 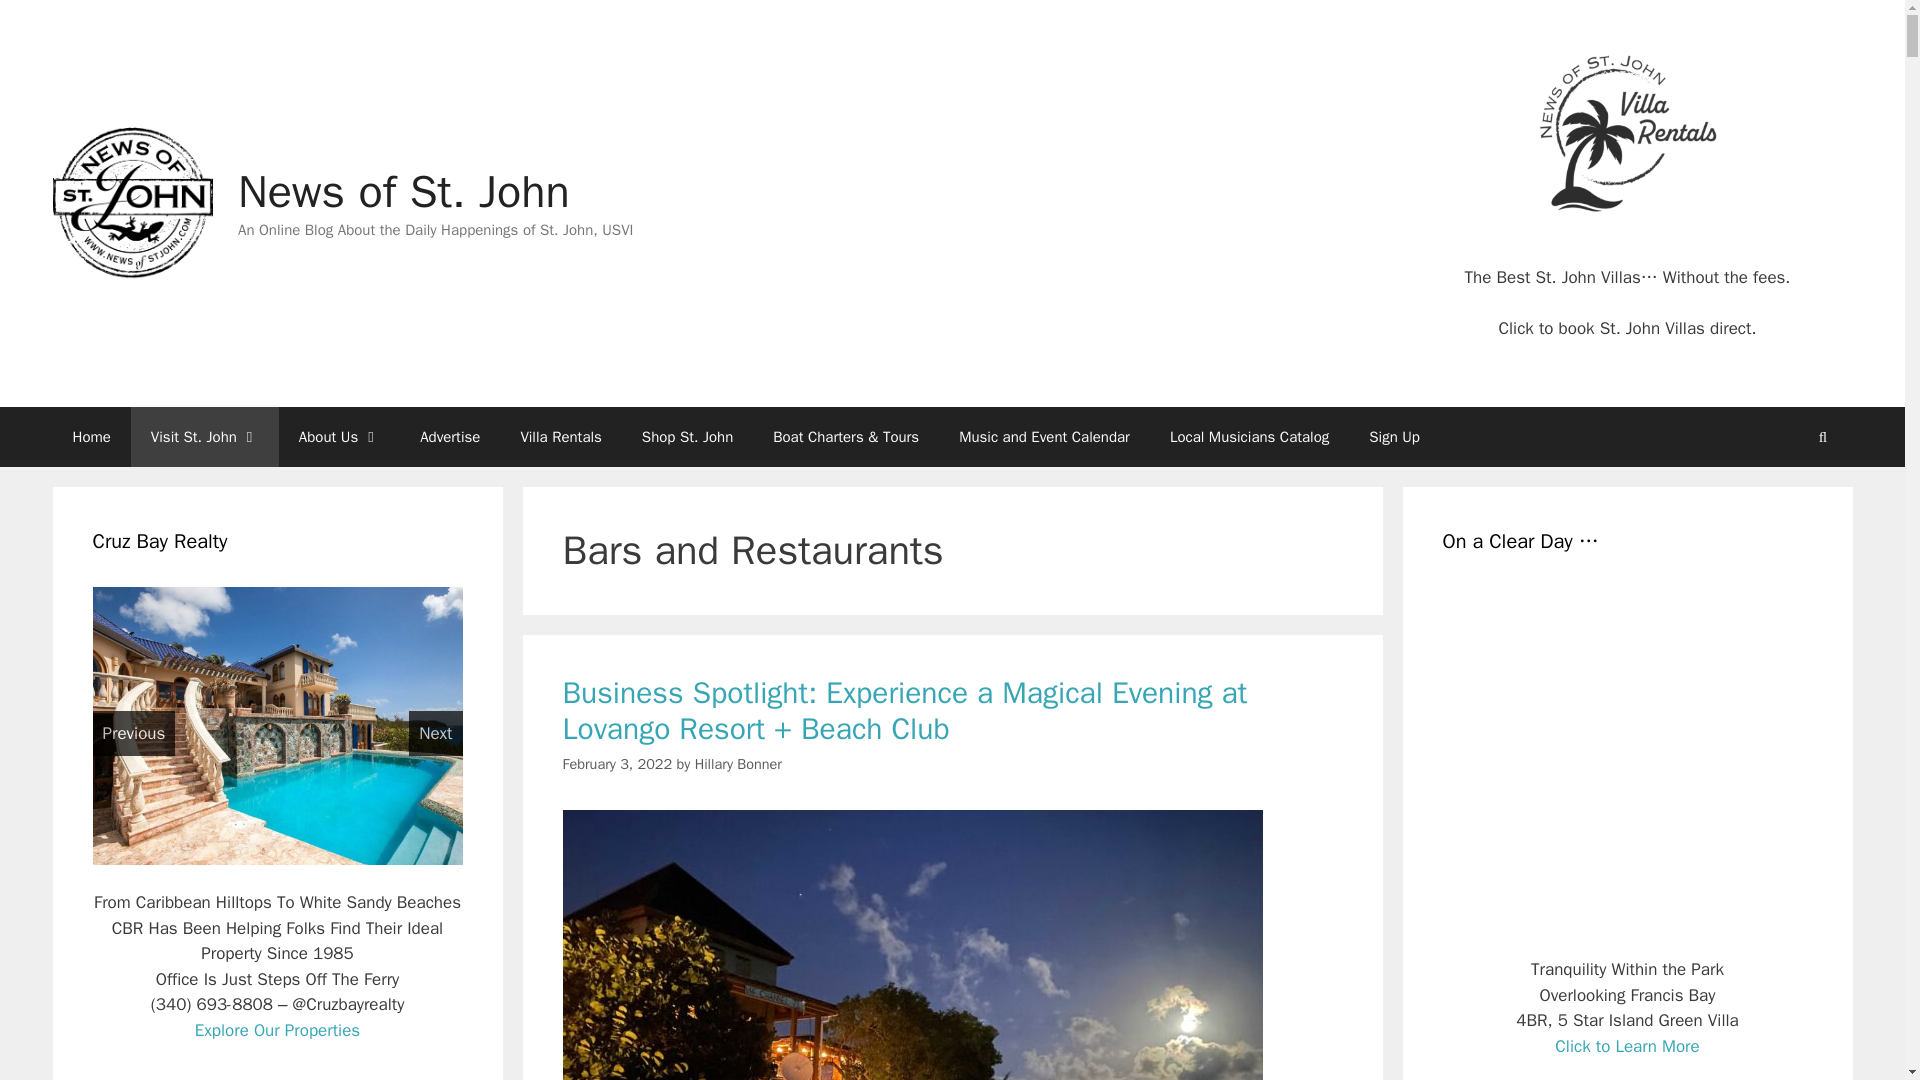 I want to click on Search, so click(x=1822, y=436).